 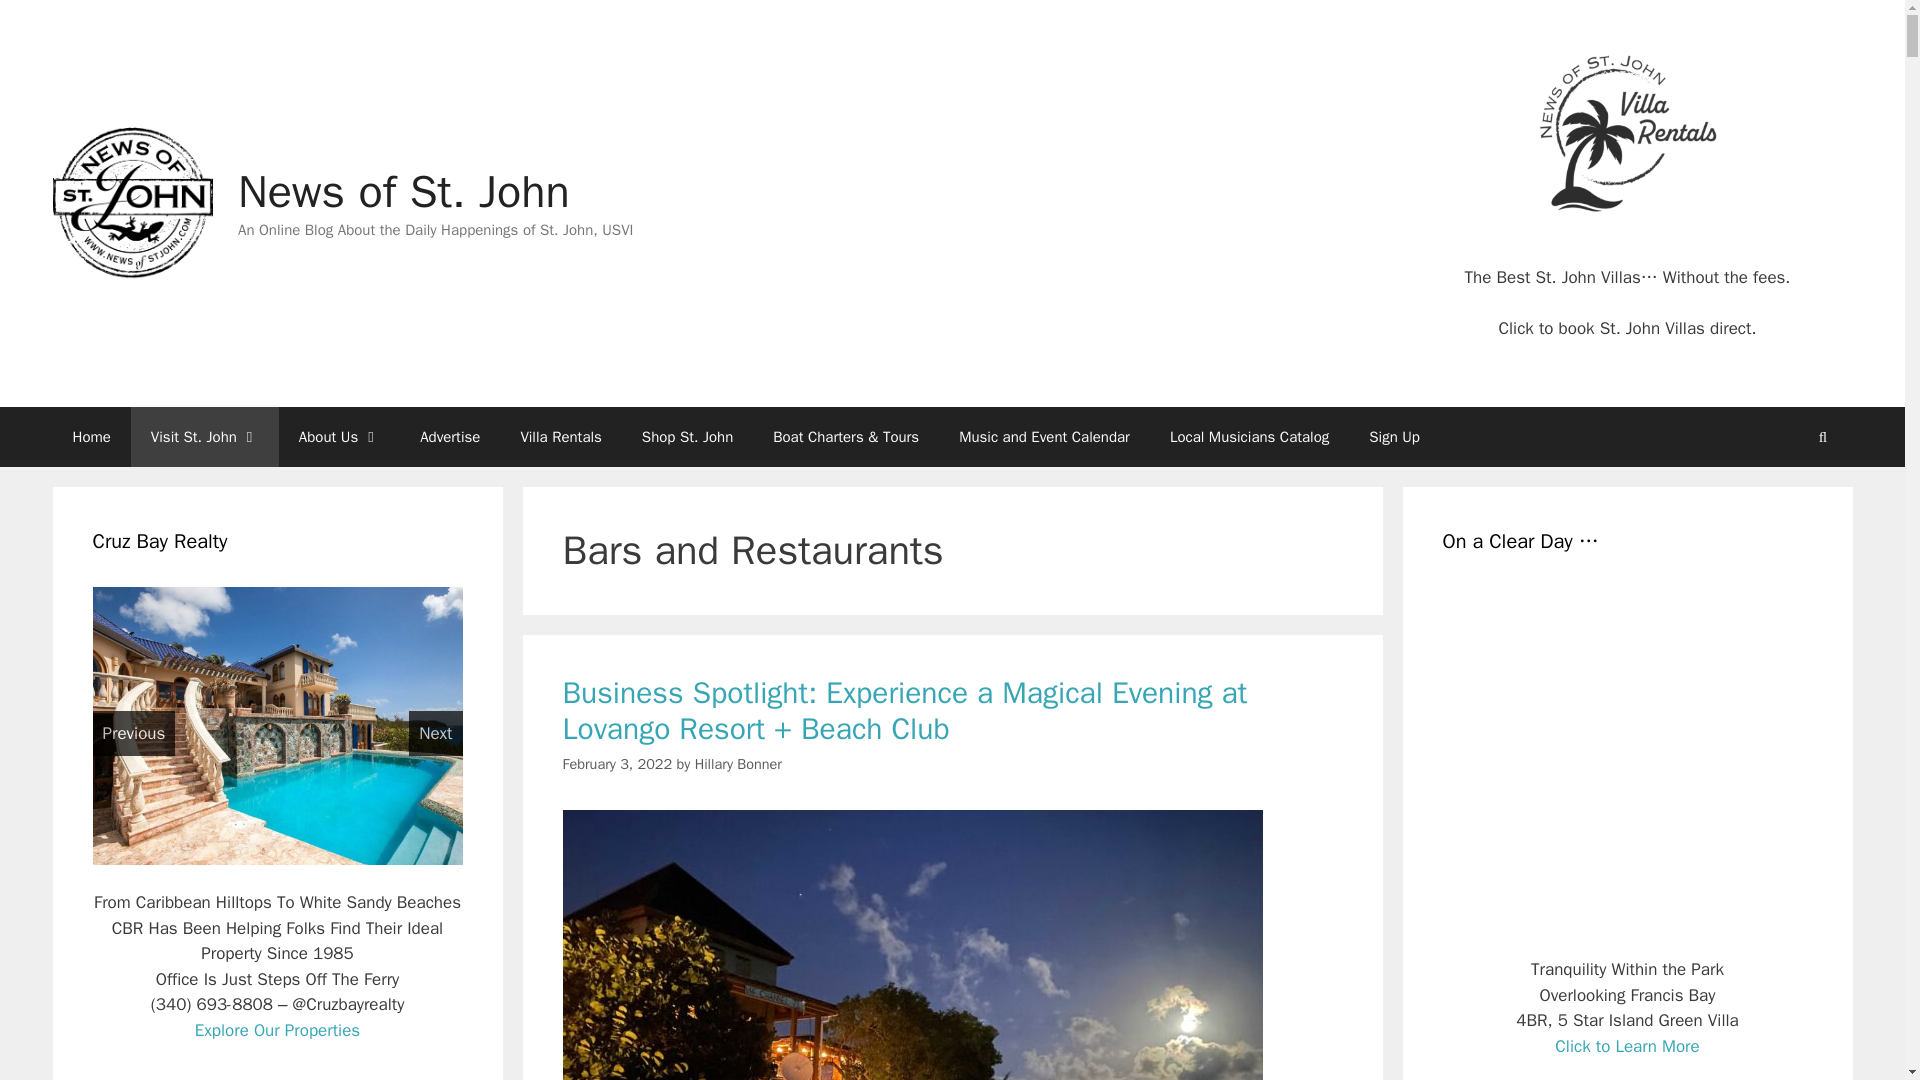 I want to click on Search, so click(x=1822, y=436).